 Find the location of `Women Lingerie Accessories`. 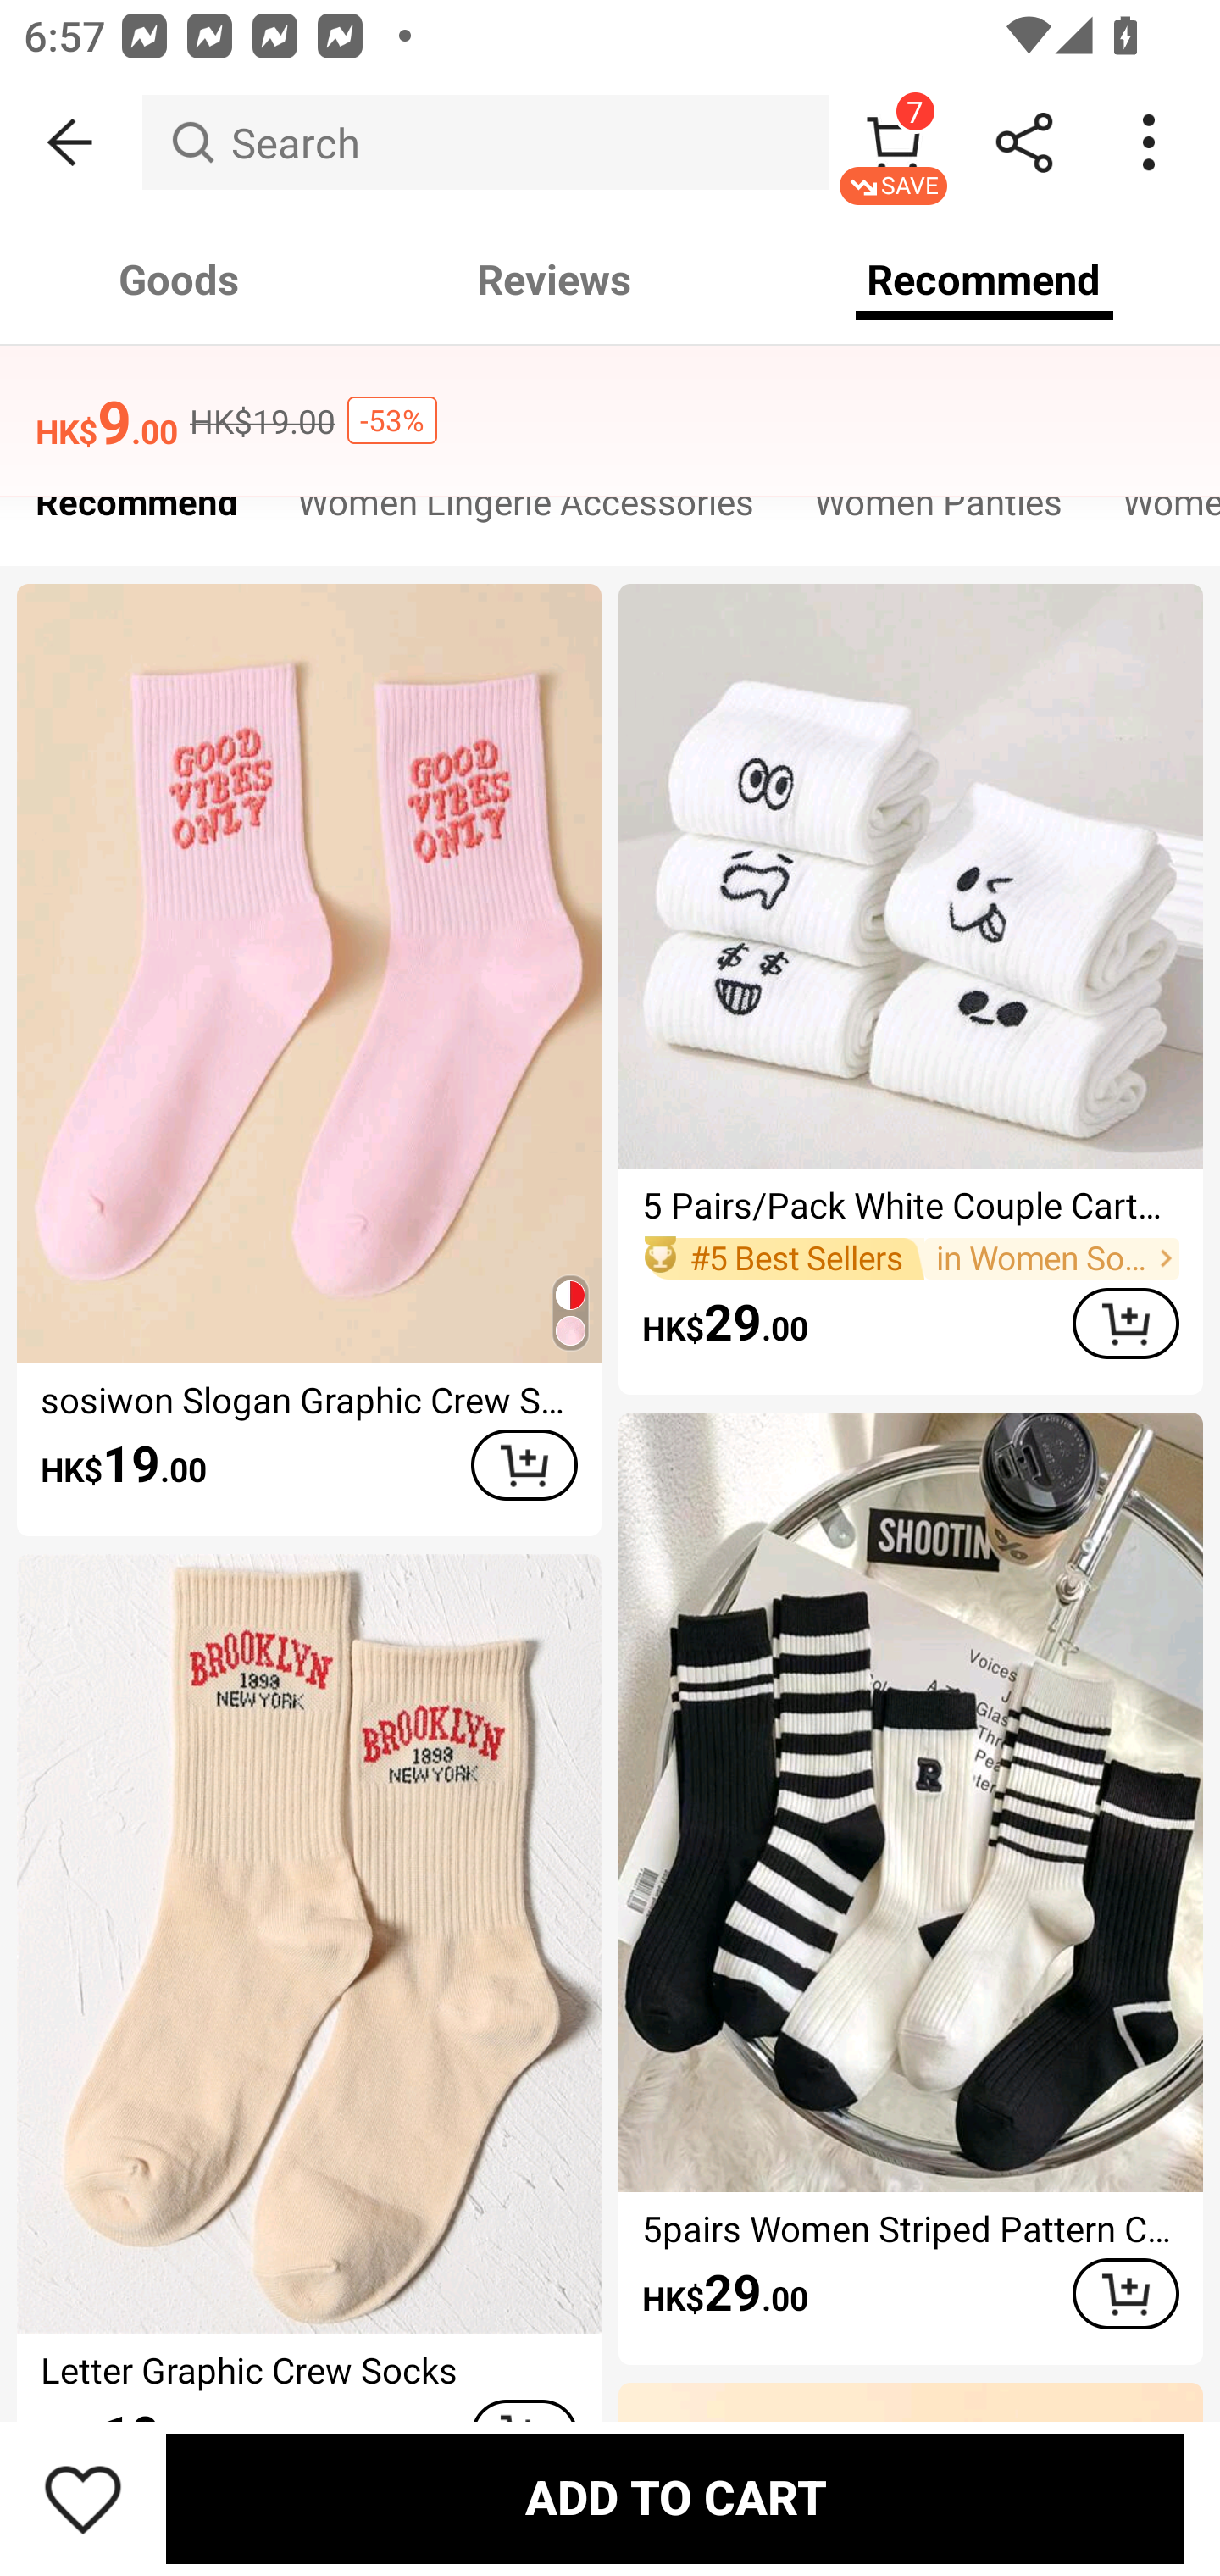

Women Lingerie Accessories is located at coordinates (525, 510).